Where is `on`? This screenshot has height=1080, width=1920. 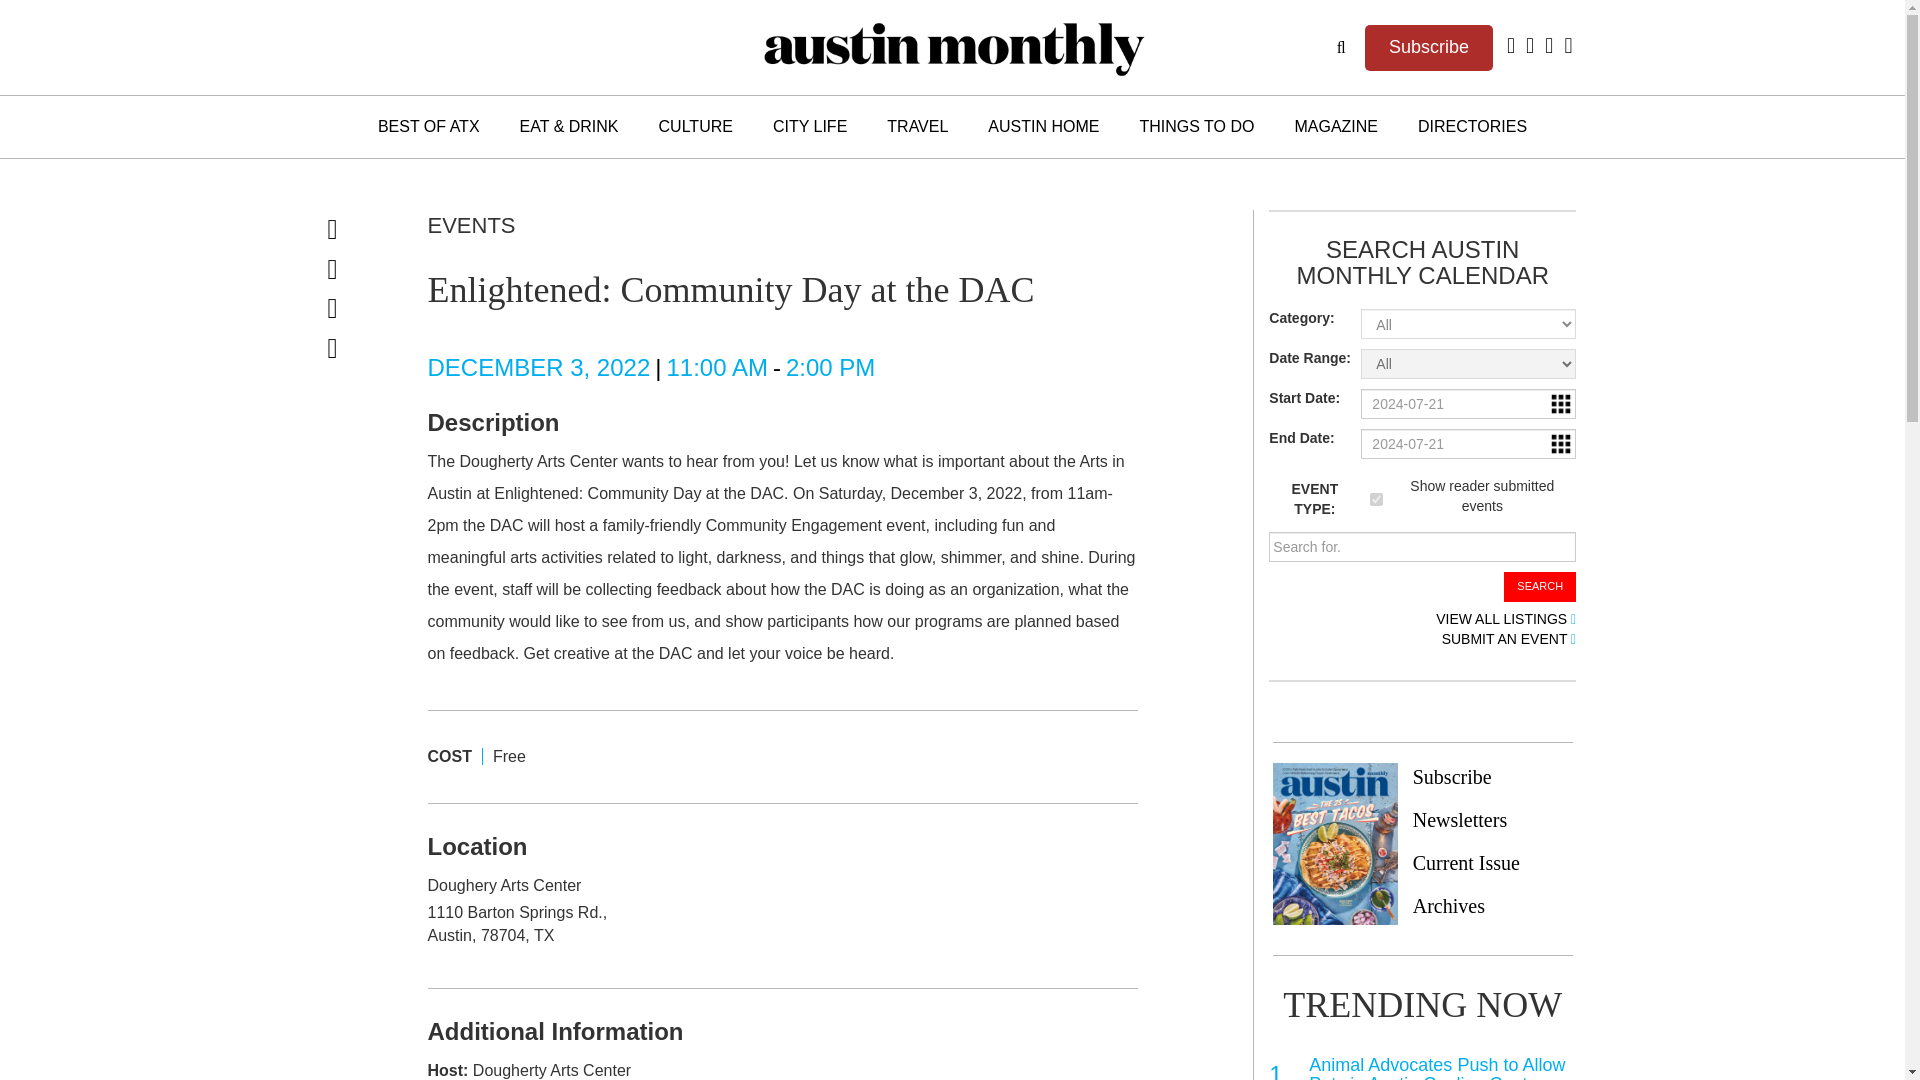 on is located at coordinates (1376, 499).